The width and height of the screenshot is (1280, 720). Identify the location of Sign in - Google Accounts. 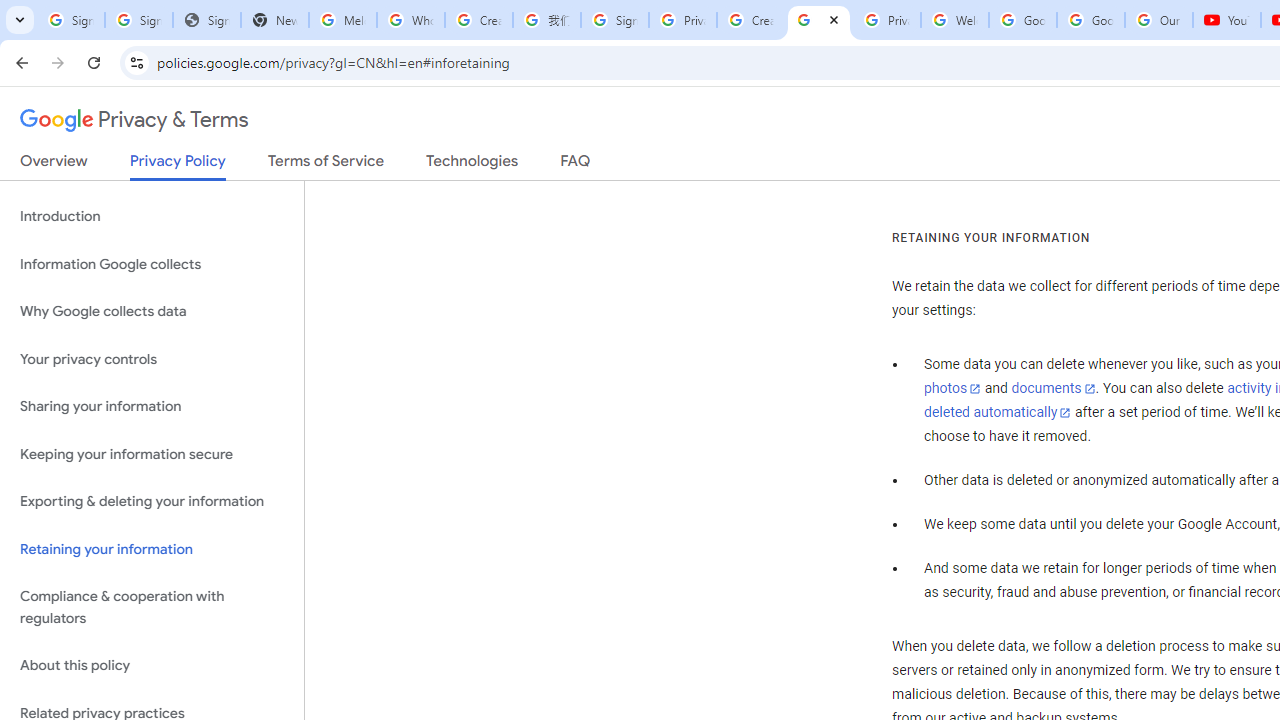
(614, 20).